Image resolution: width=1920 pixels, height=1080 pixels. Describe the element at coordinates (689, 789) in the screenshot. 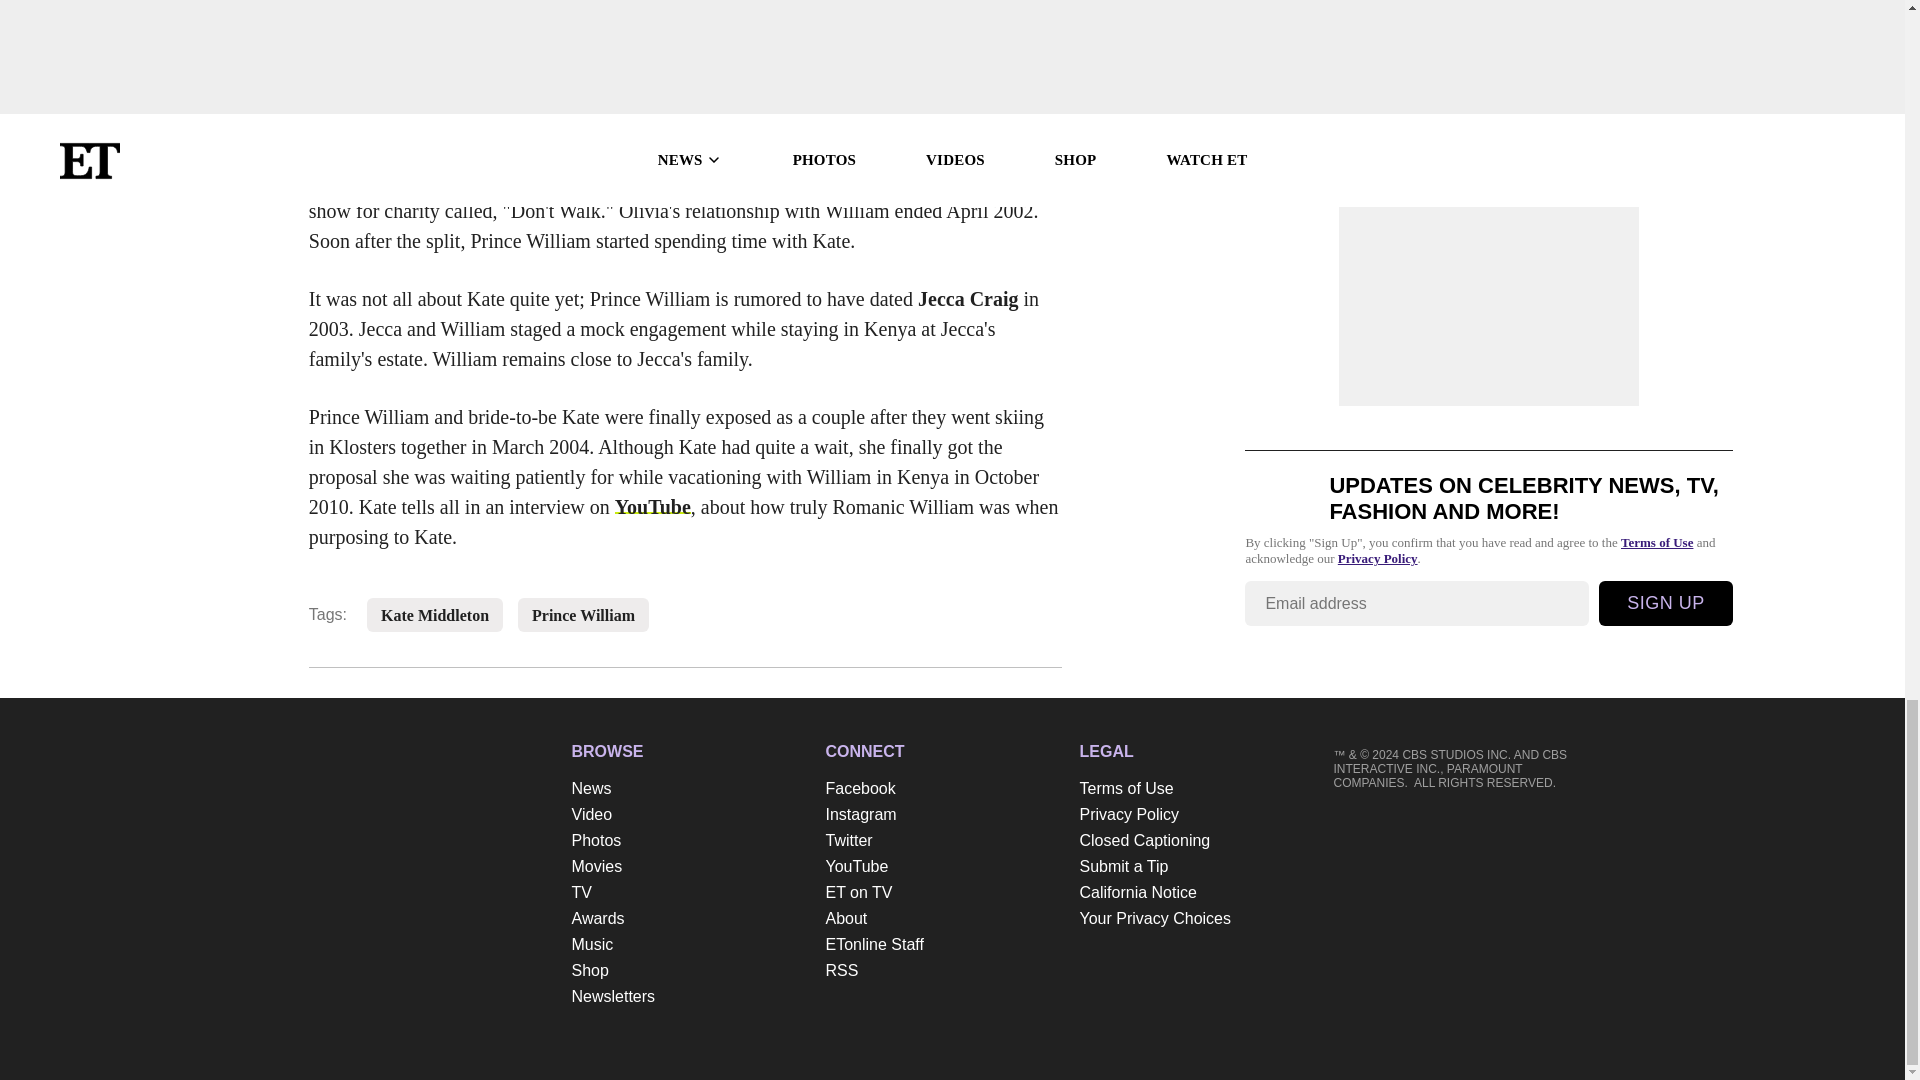

I see `News` at that location.